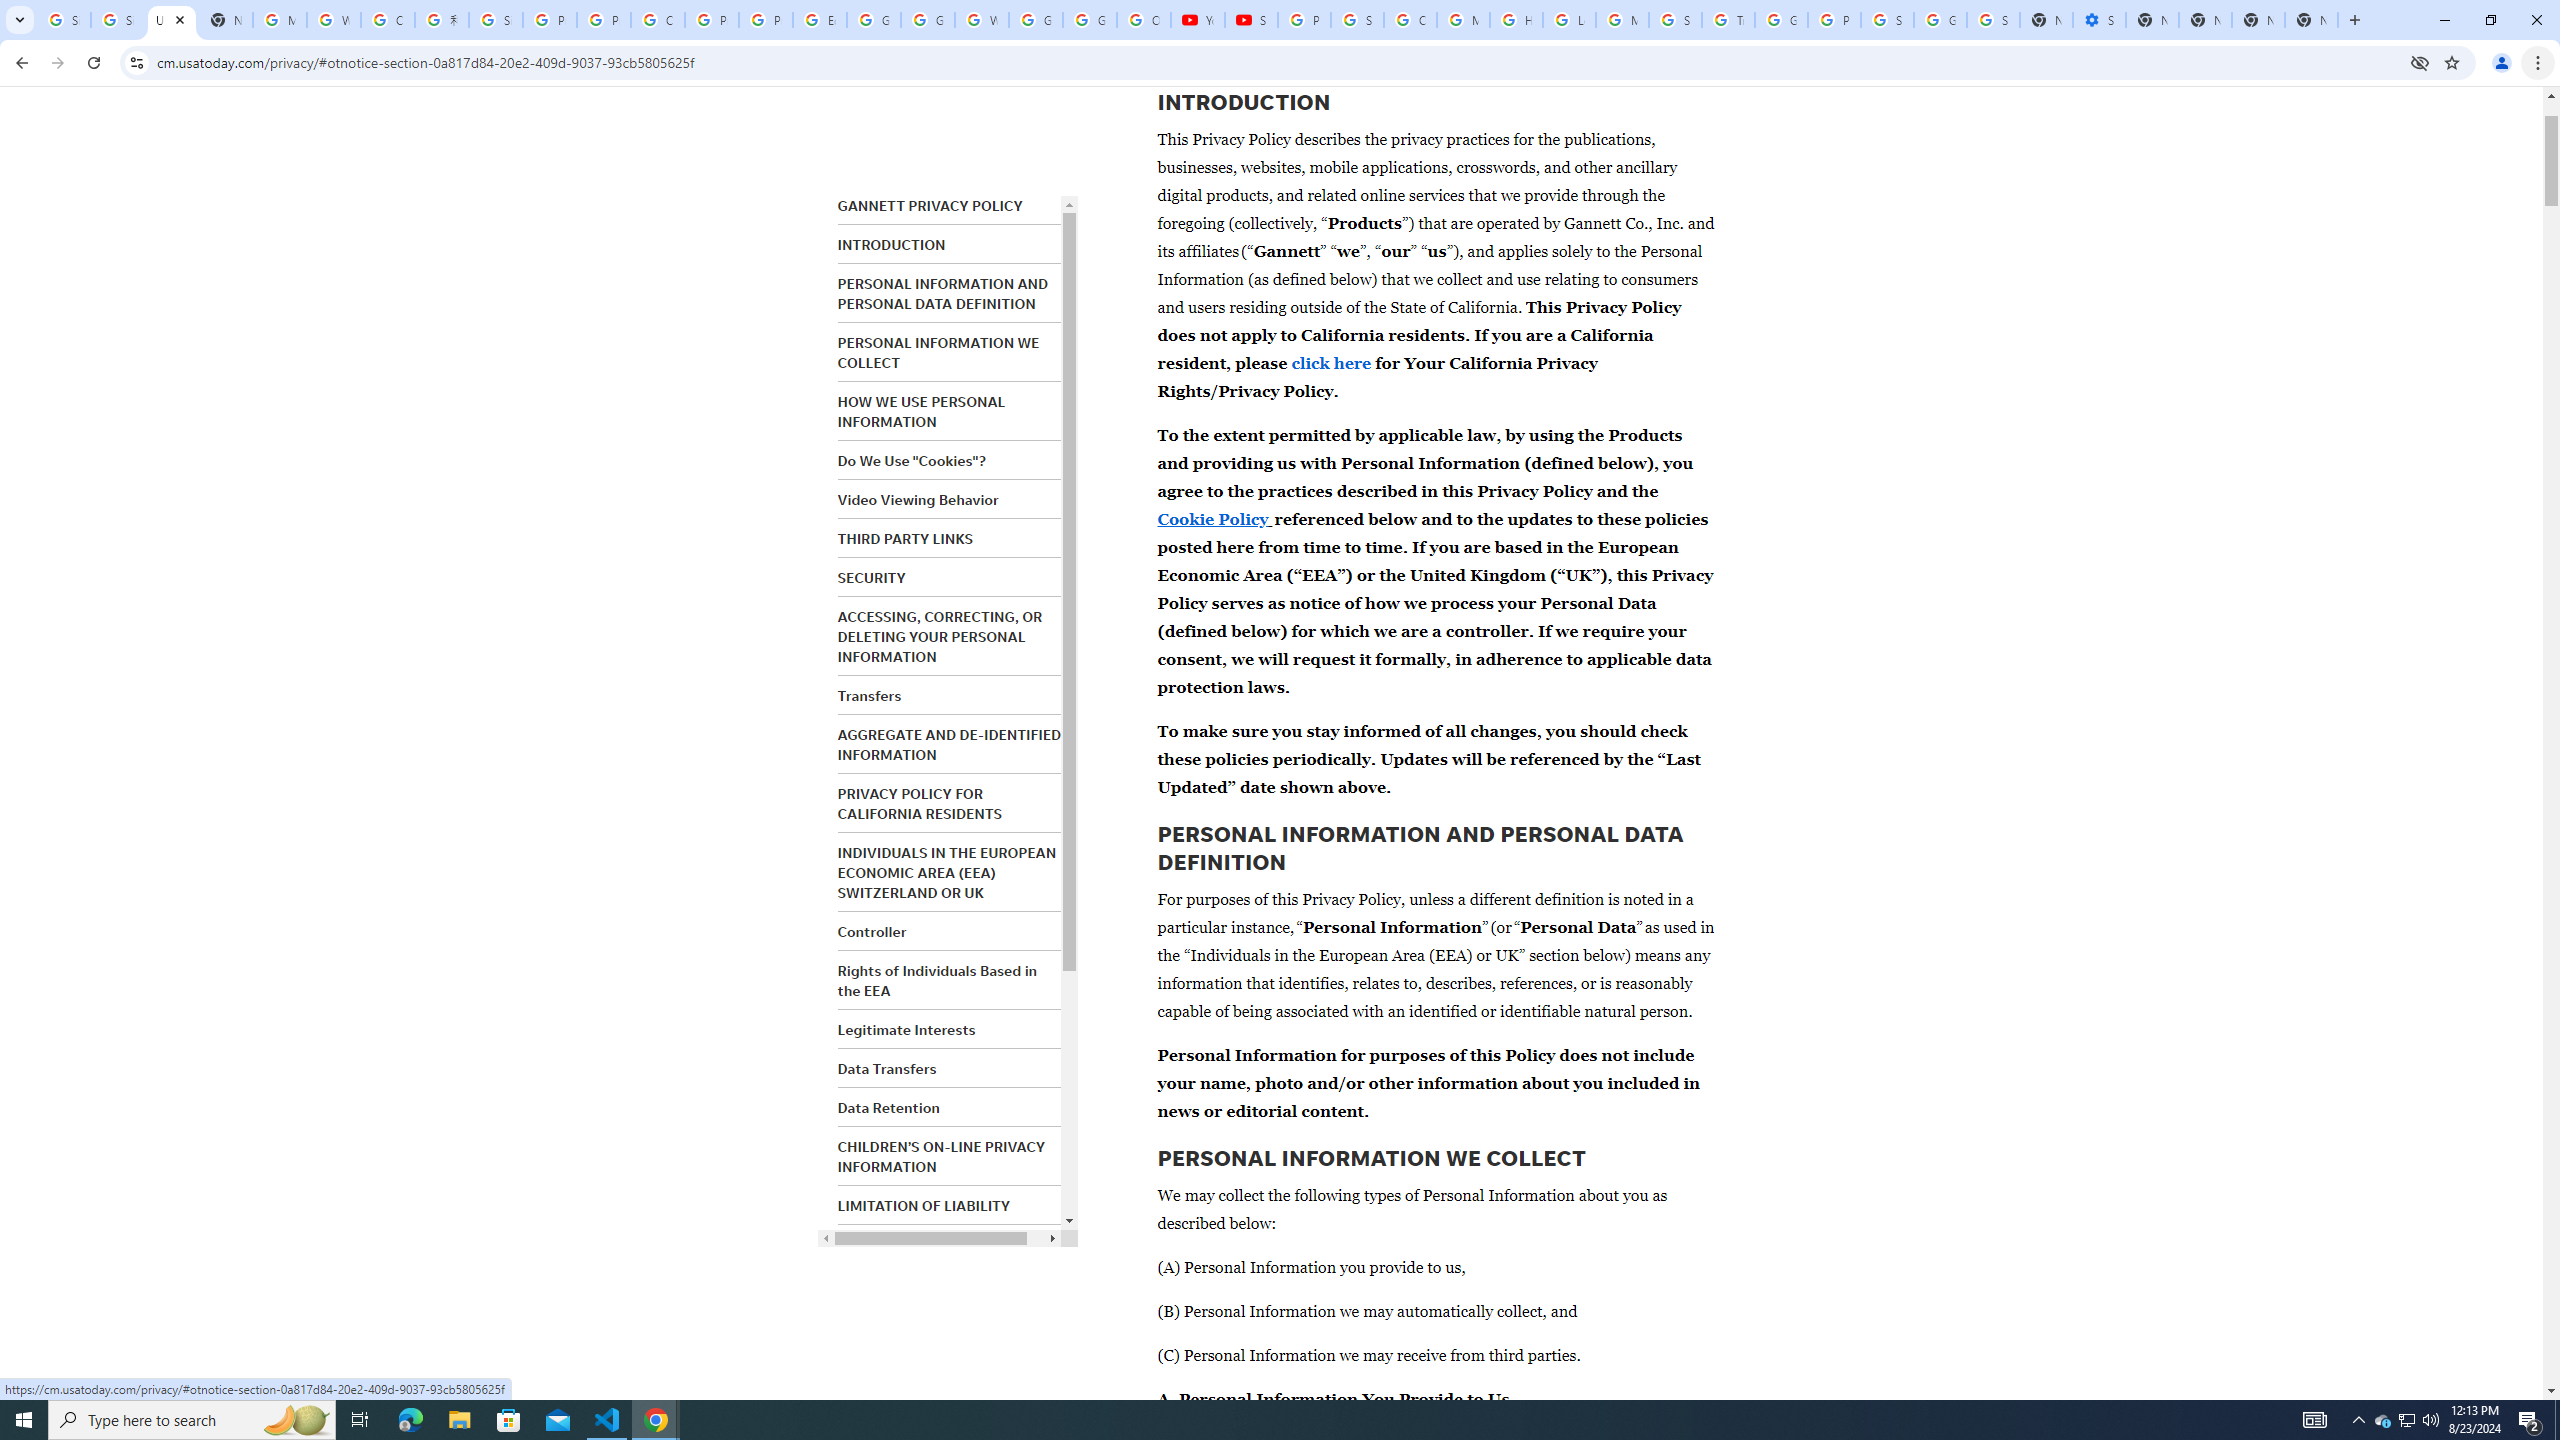 The height and width of the screenshot is (1440, 2560). Describe the element at coordinates (2099, 20) in the screenshot. I see `Settings - Performance` at that location.